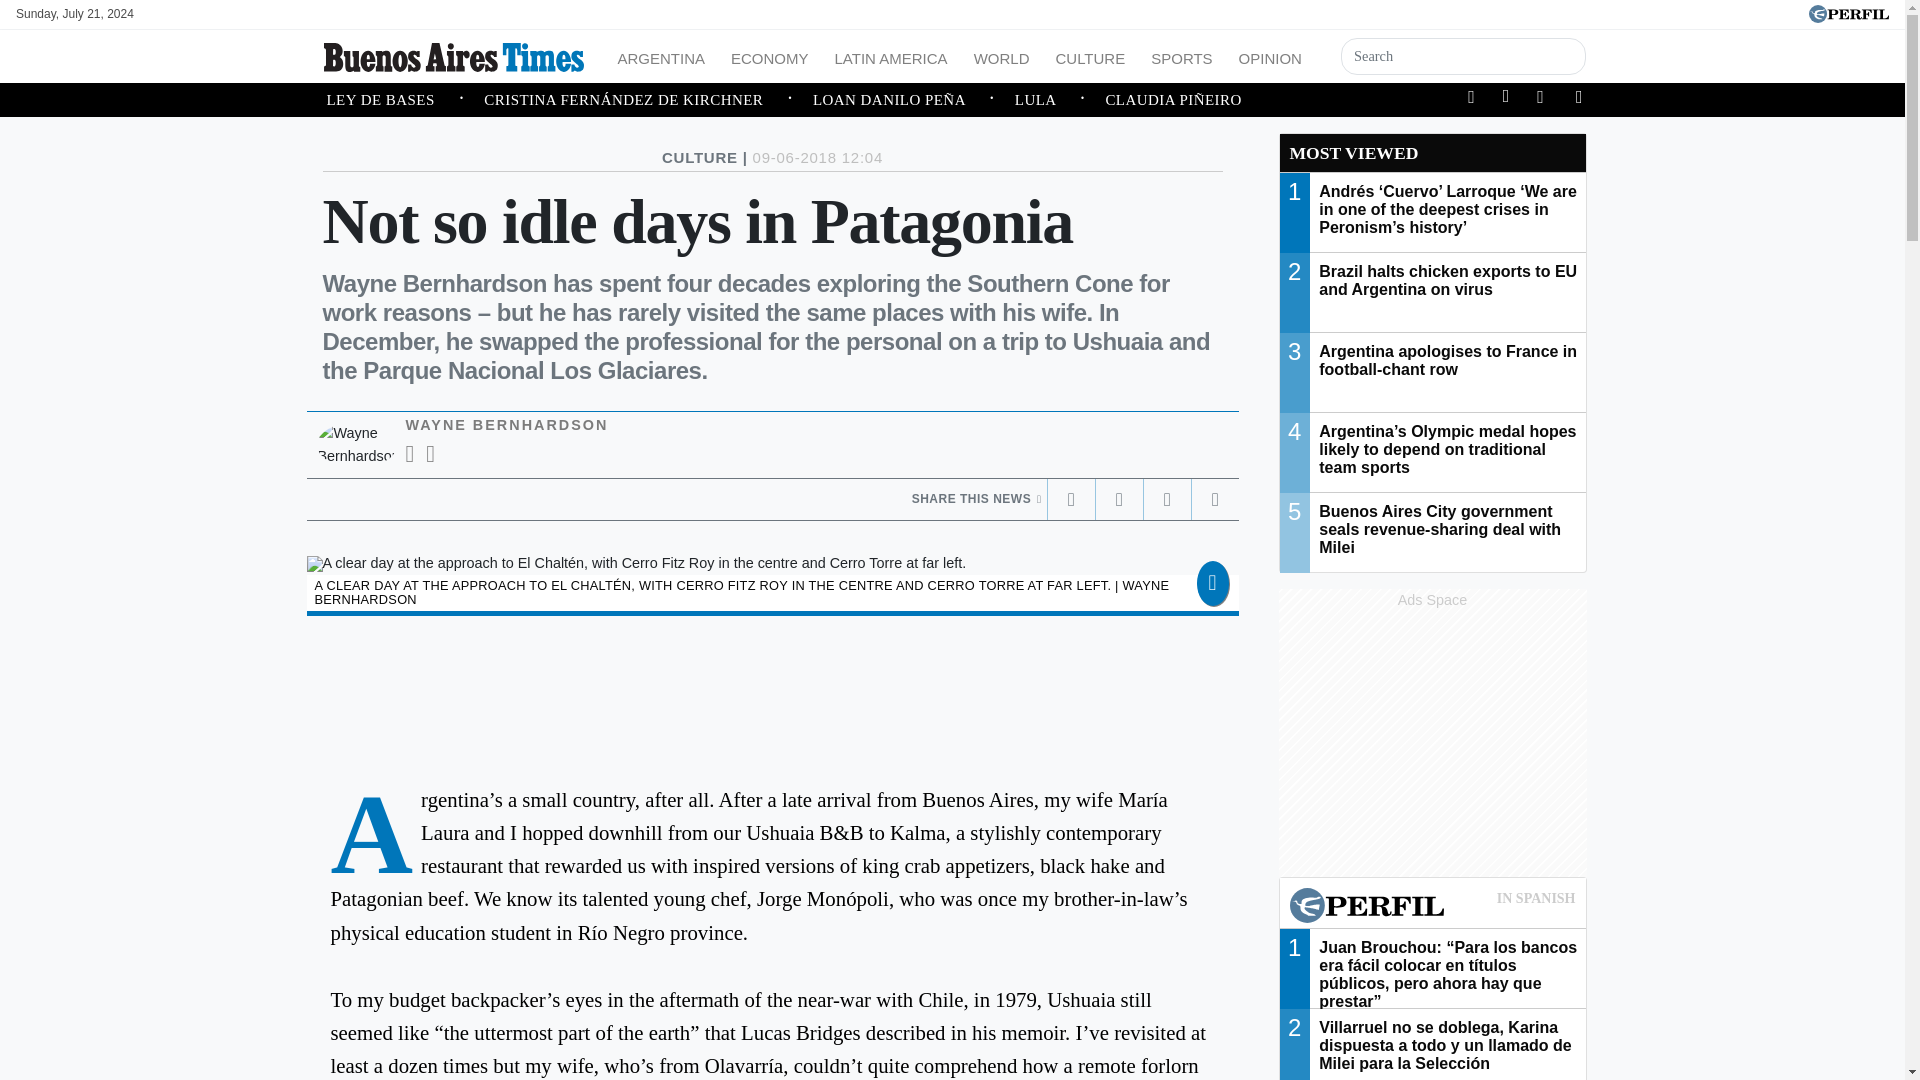 The image size is (1920, 1080). What do you see at coordinates (662, 56) in the screenshot?
I see `ARGENTINA` at bounding box center [662, 56].